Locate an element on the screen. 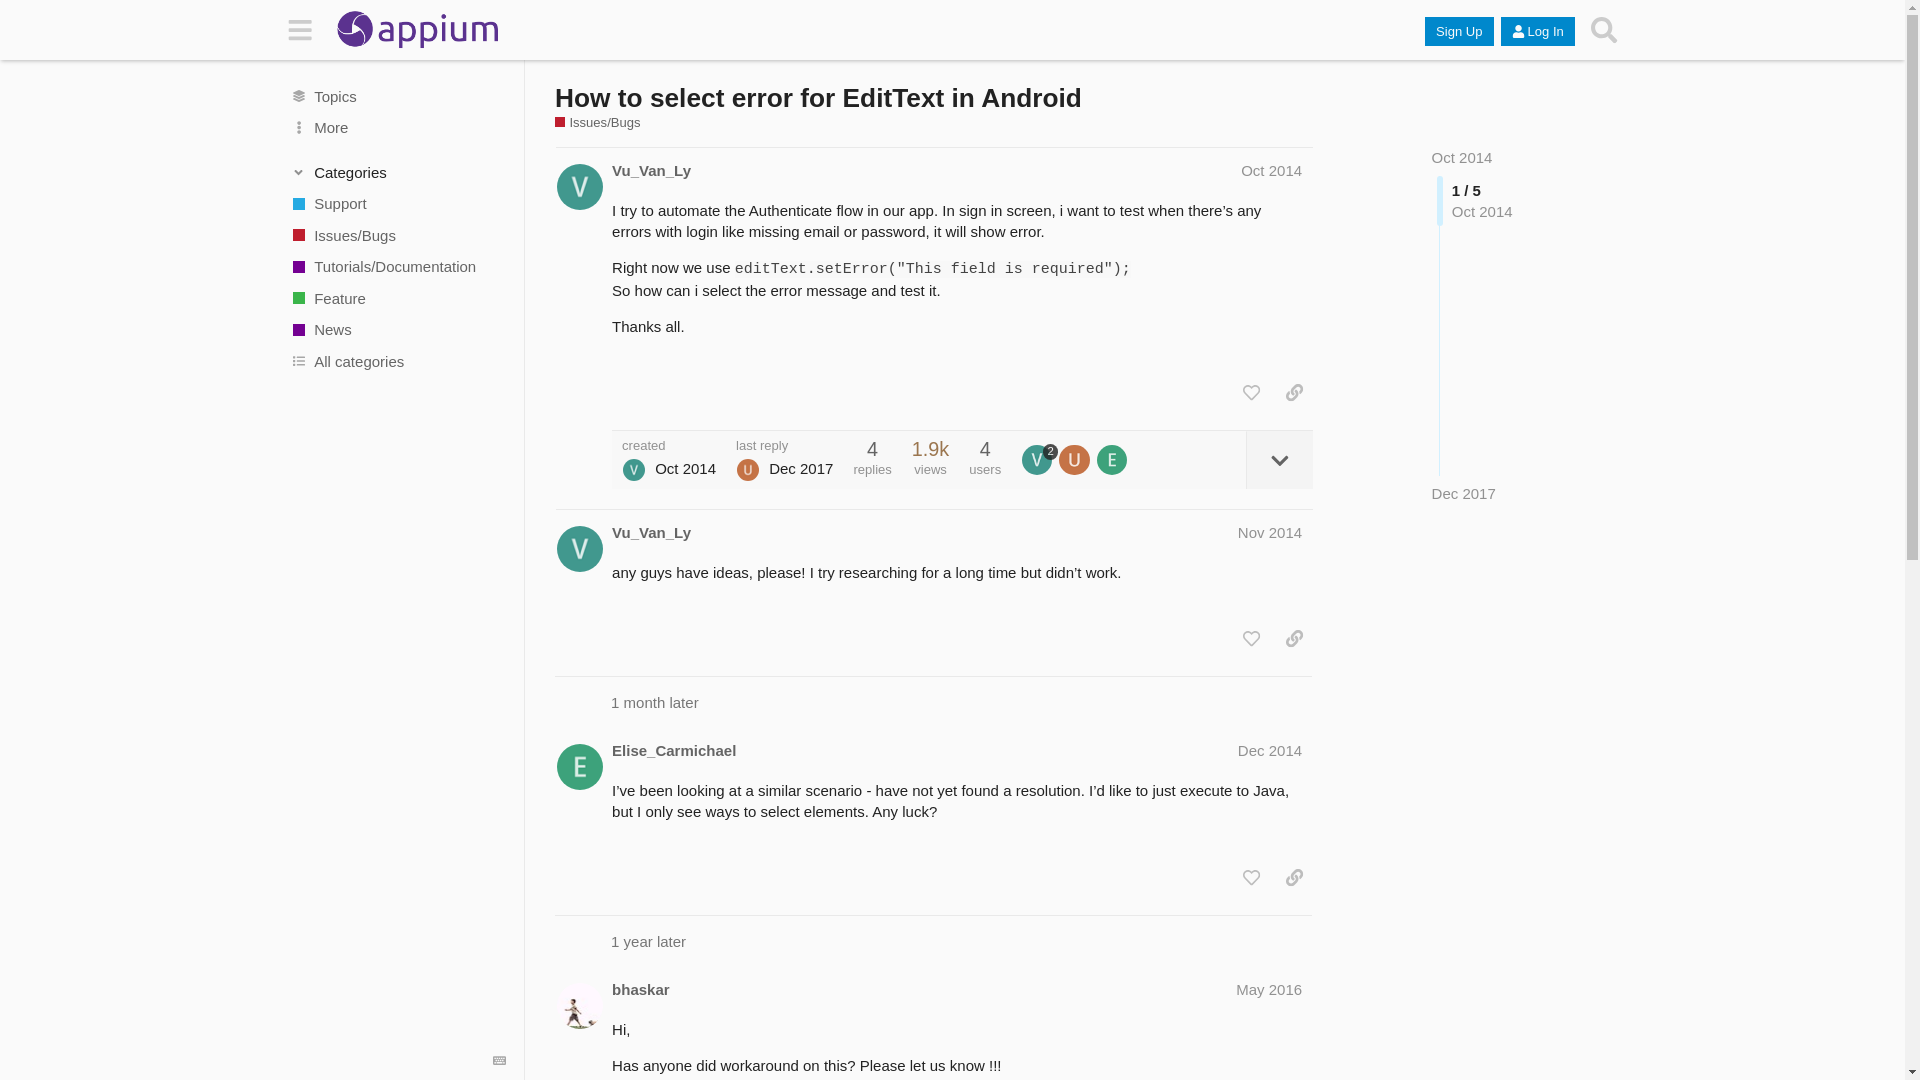  Dec 7, 2017 7:55 pm is located at coordinates (1464, 493).